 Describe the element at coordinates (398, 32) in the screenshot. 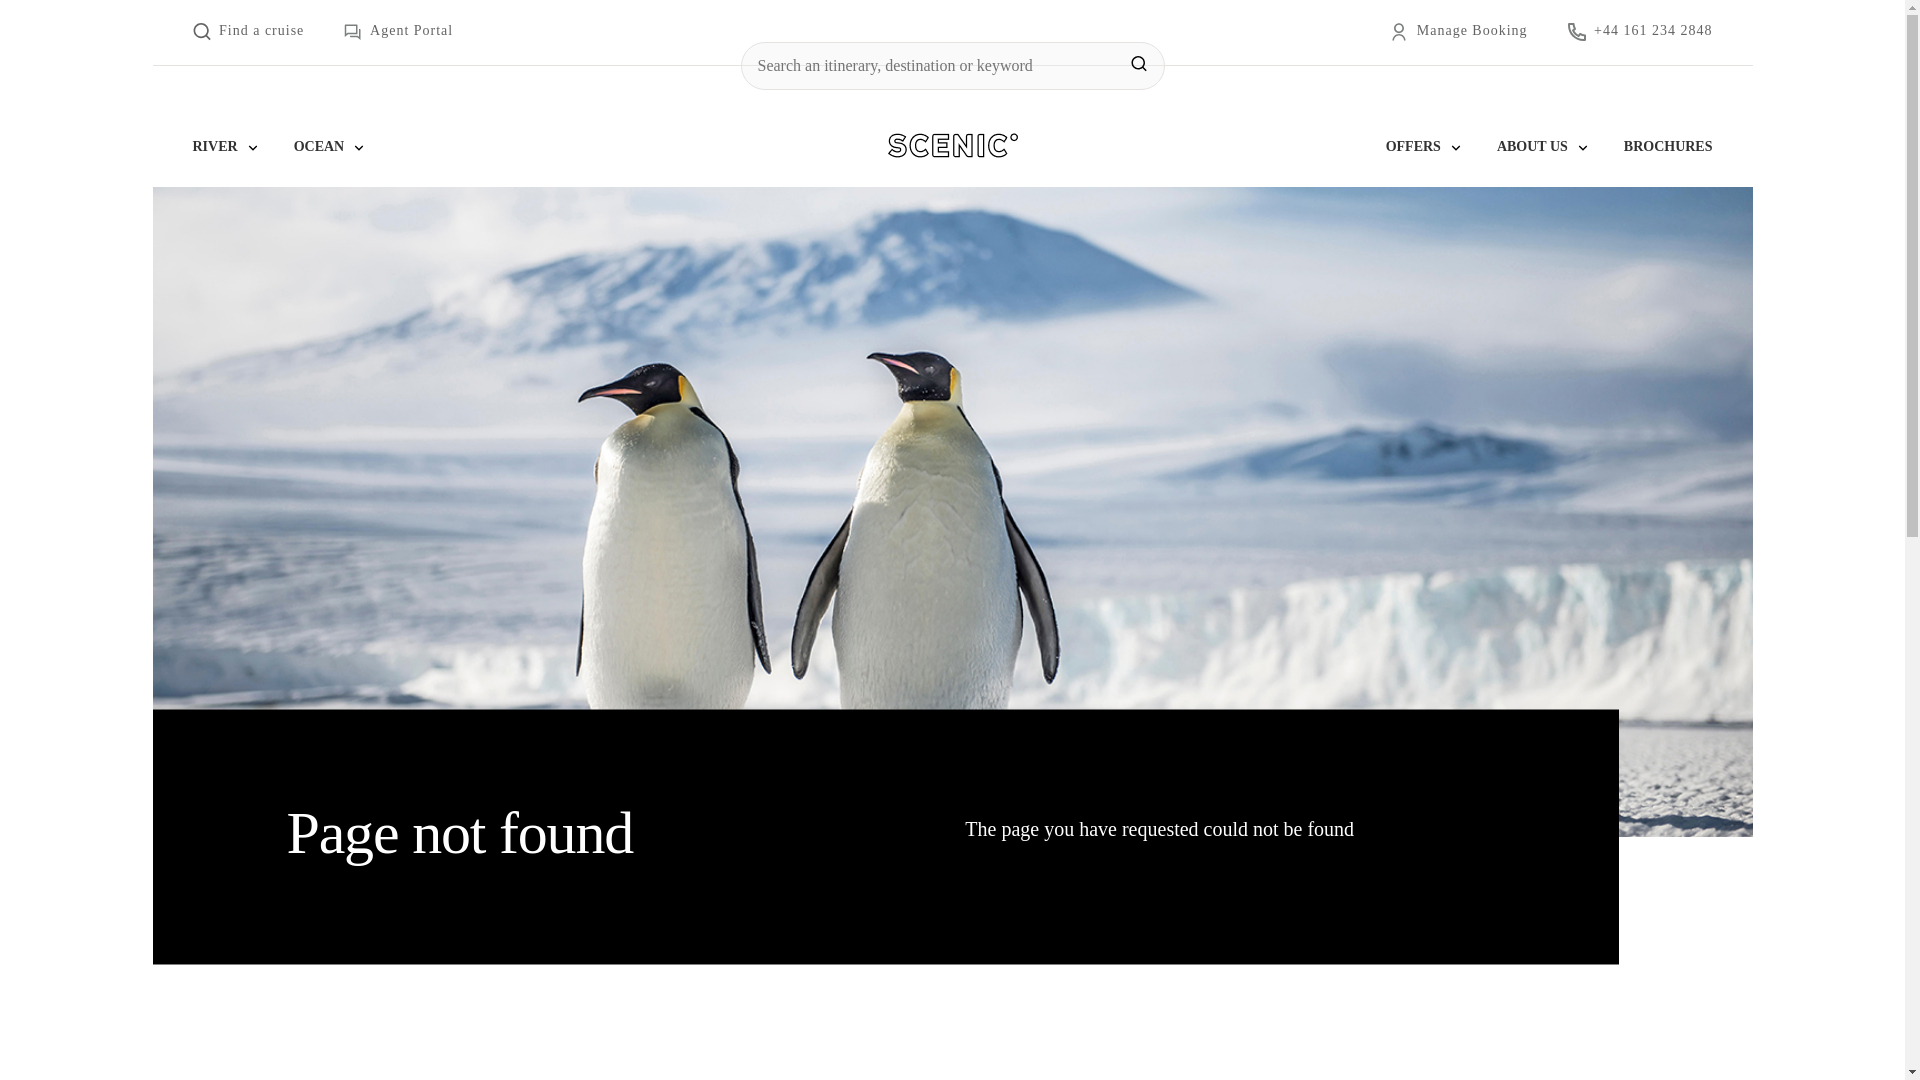

I see `Agent Portal` at that location.